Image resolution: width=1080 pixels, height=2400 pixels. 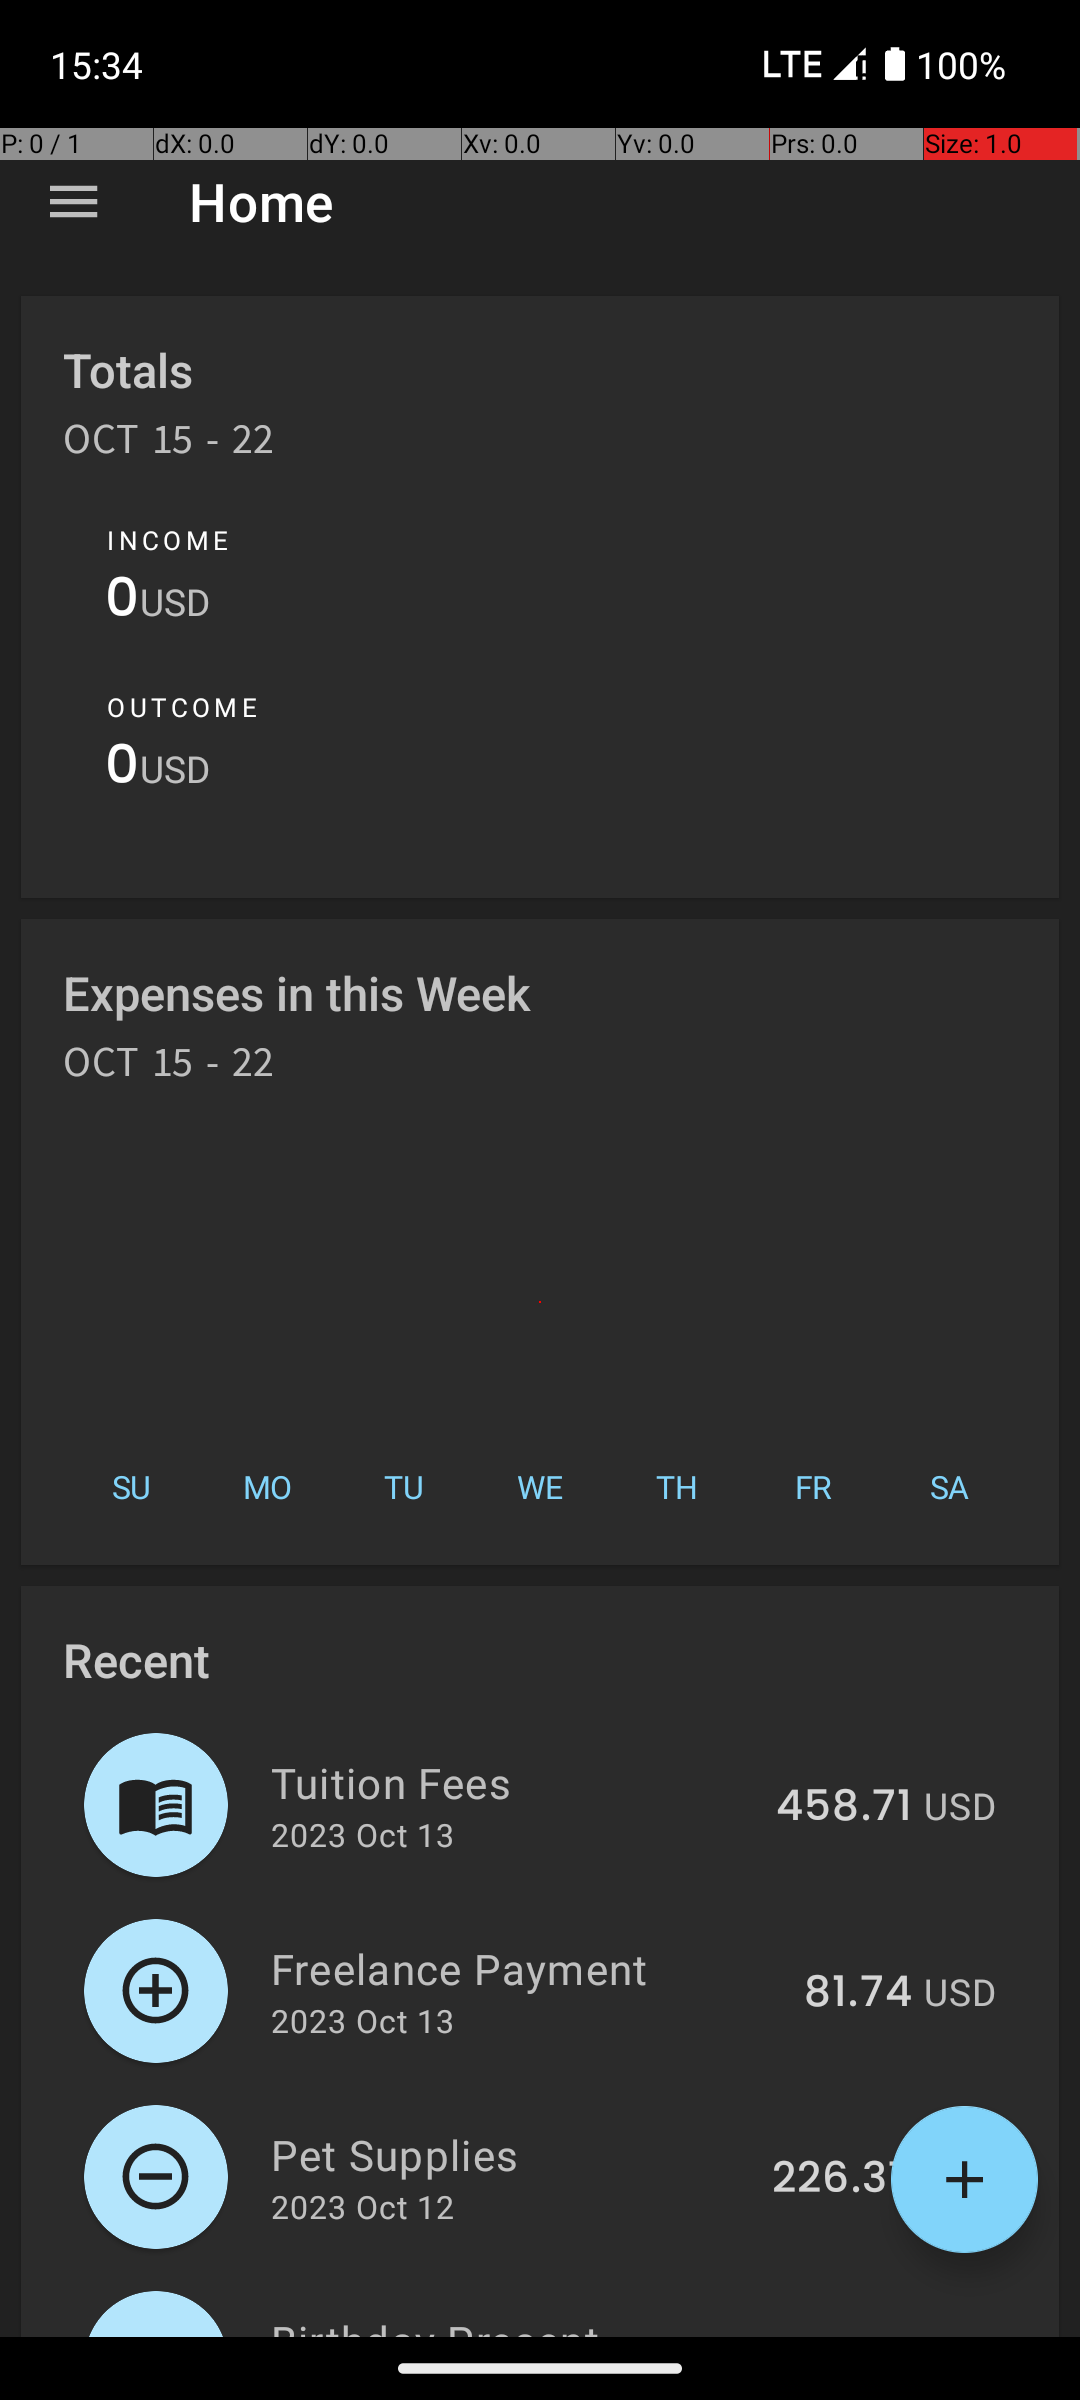 What do you see at coordinates (842, 2179) in the screenshot?
I see `226.37` at bounding box center [842, 2179].